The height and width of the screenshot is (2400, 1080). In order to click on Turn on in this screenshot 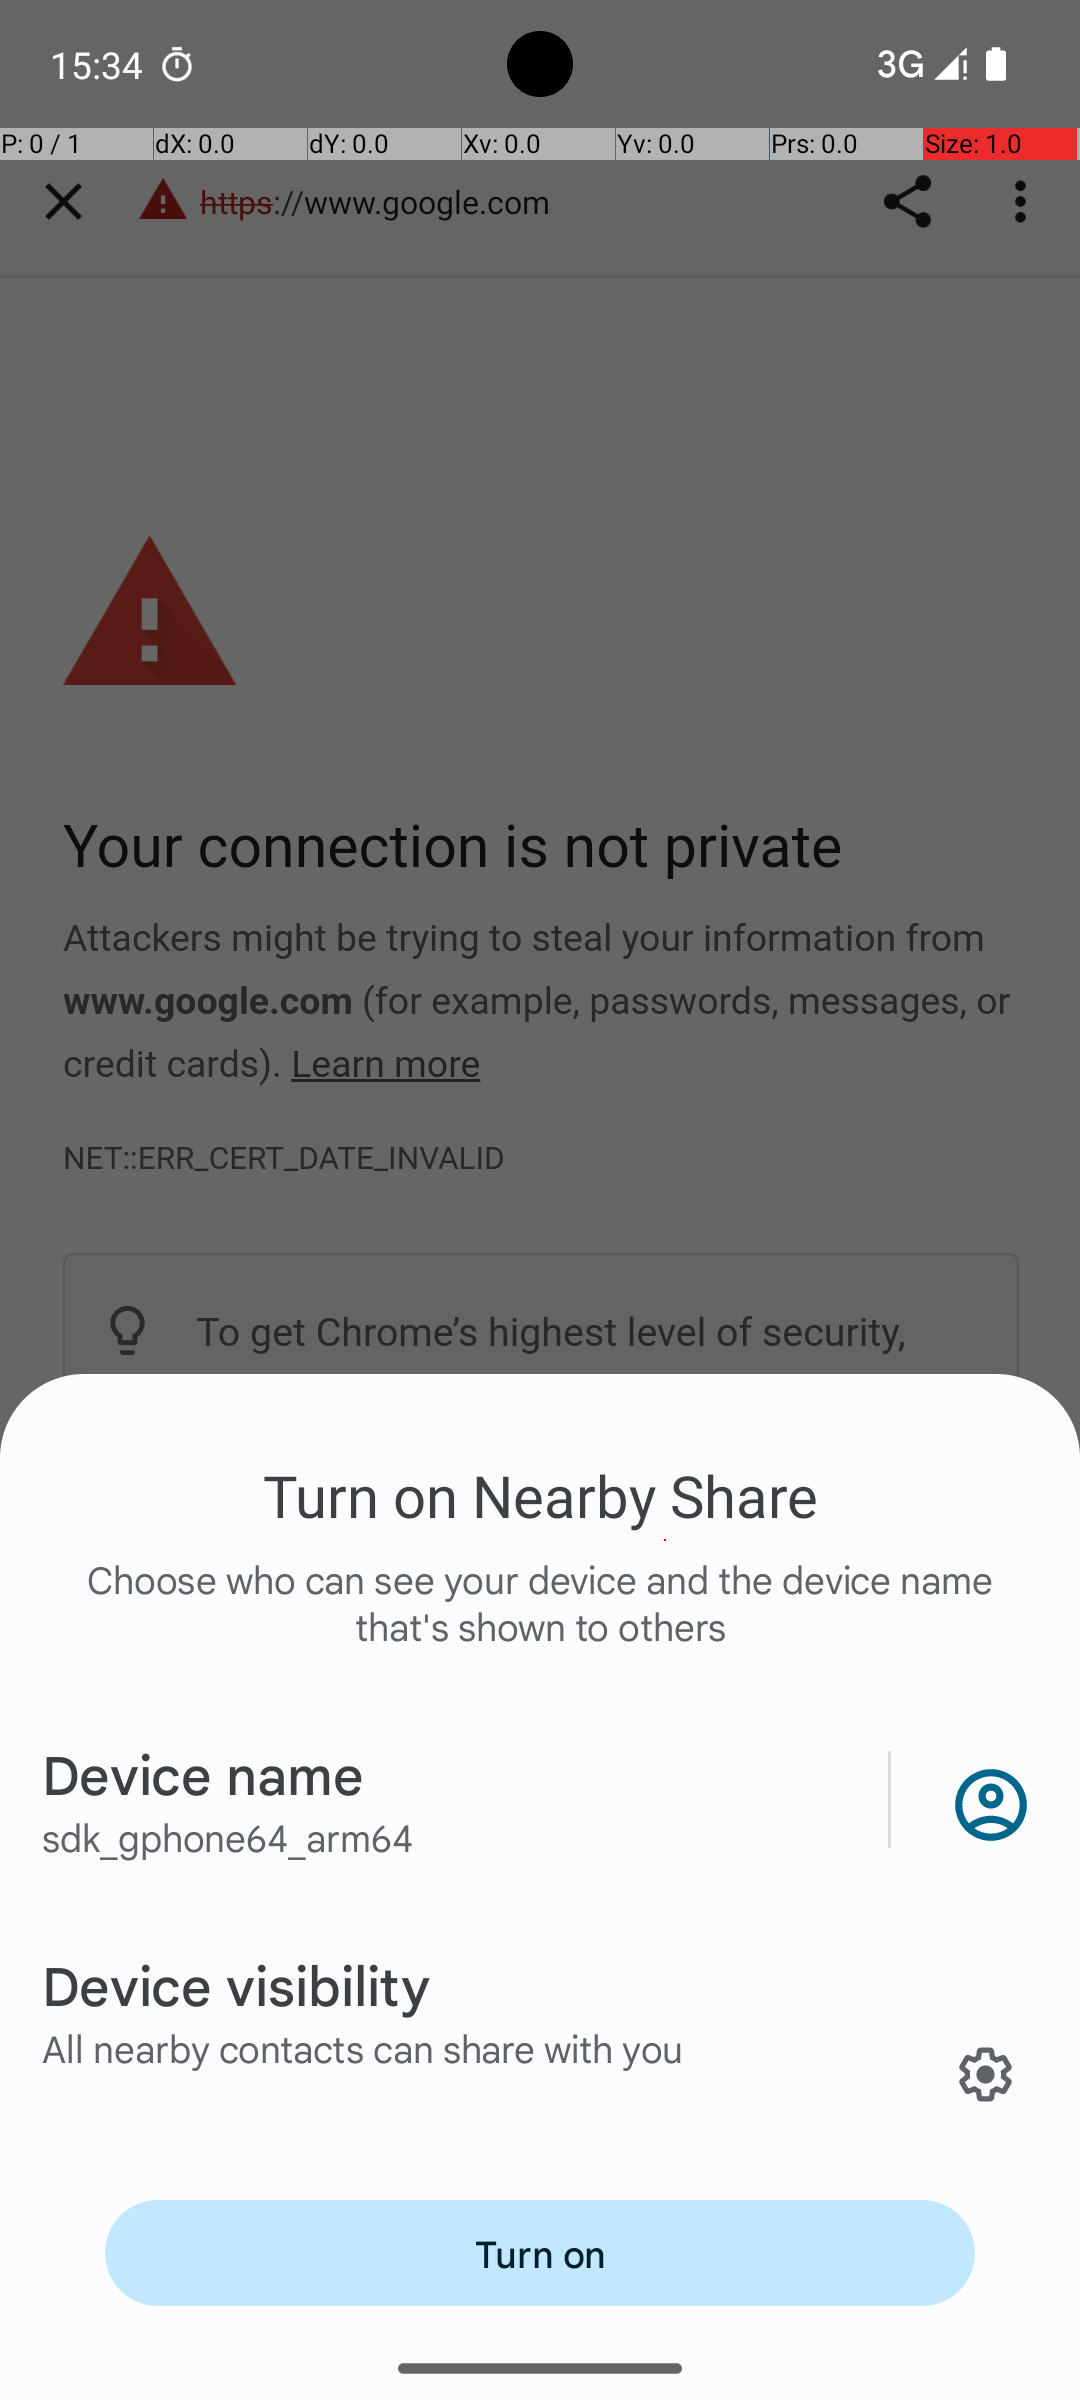, I will do `click(540, 2253)`.